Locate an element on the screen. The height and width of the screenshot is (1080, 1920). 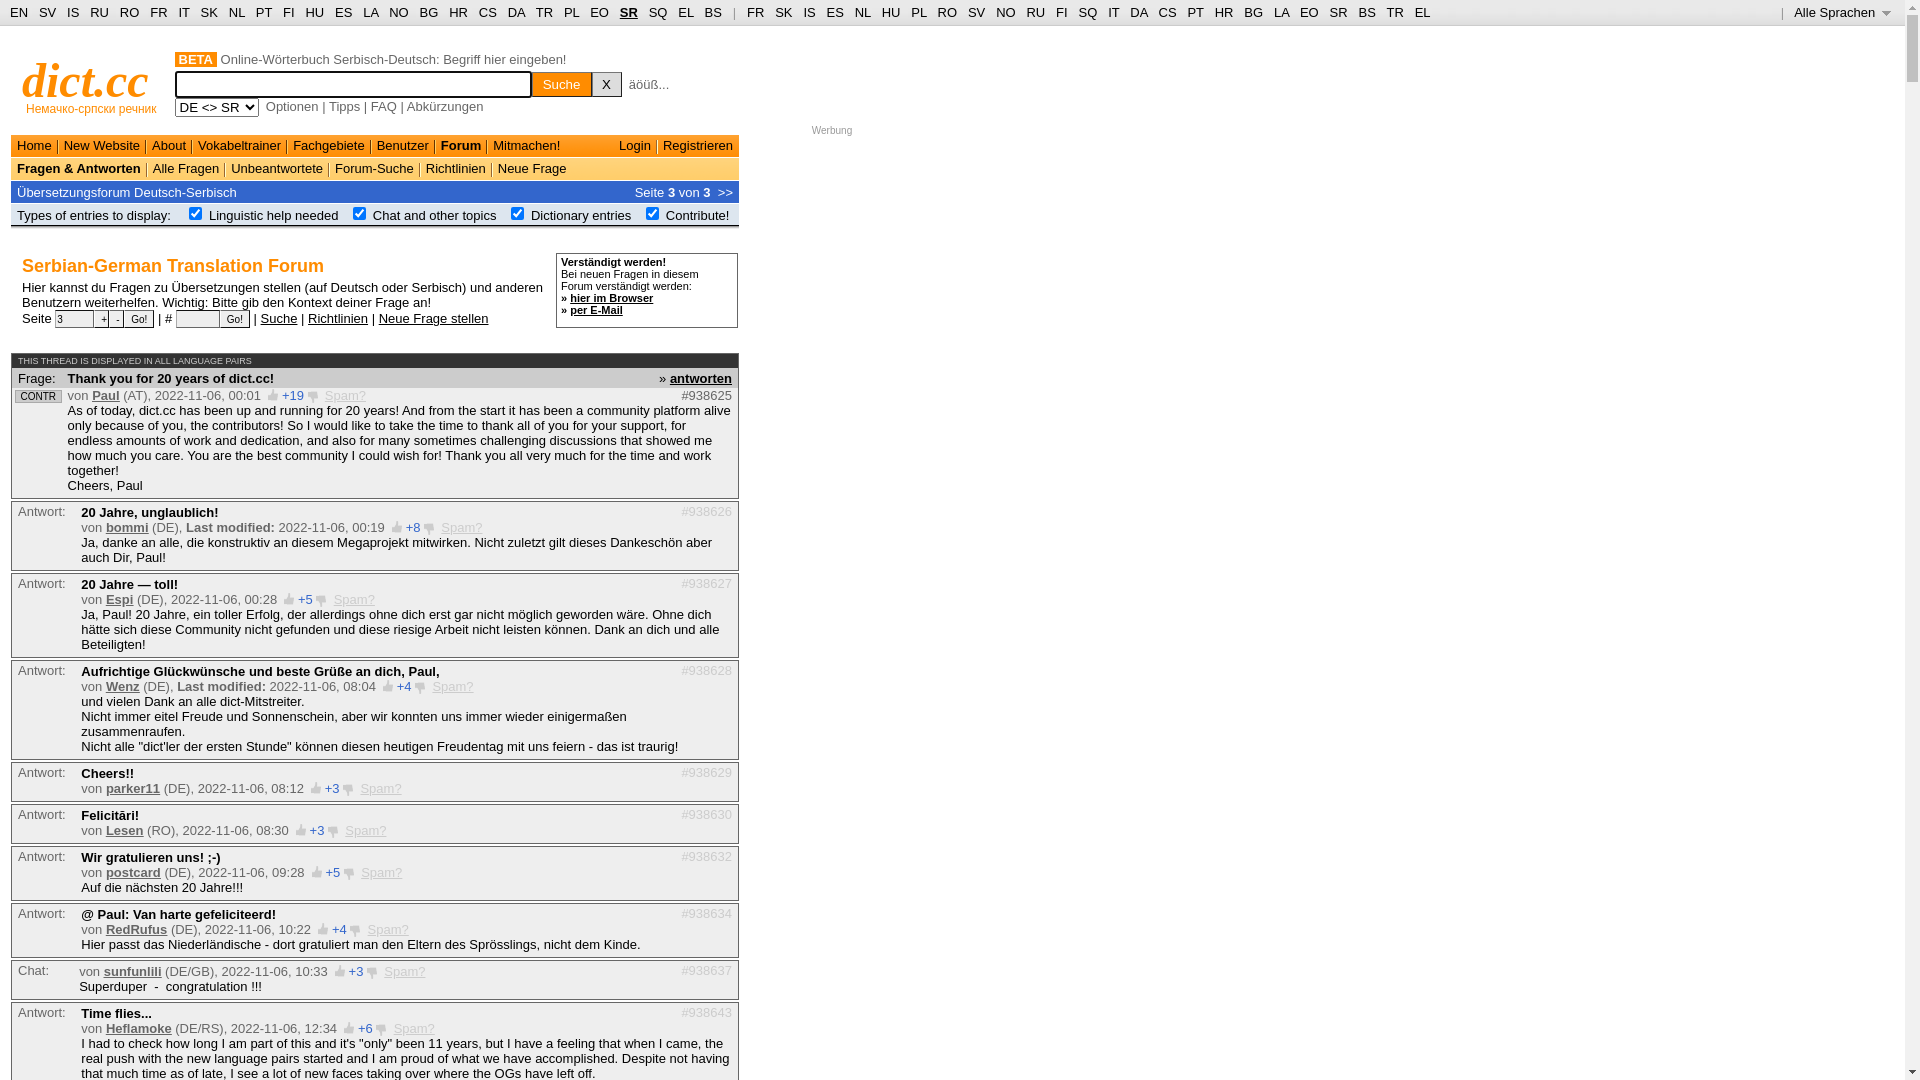
+3 is located at coordinates (318, 830).